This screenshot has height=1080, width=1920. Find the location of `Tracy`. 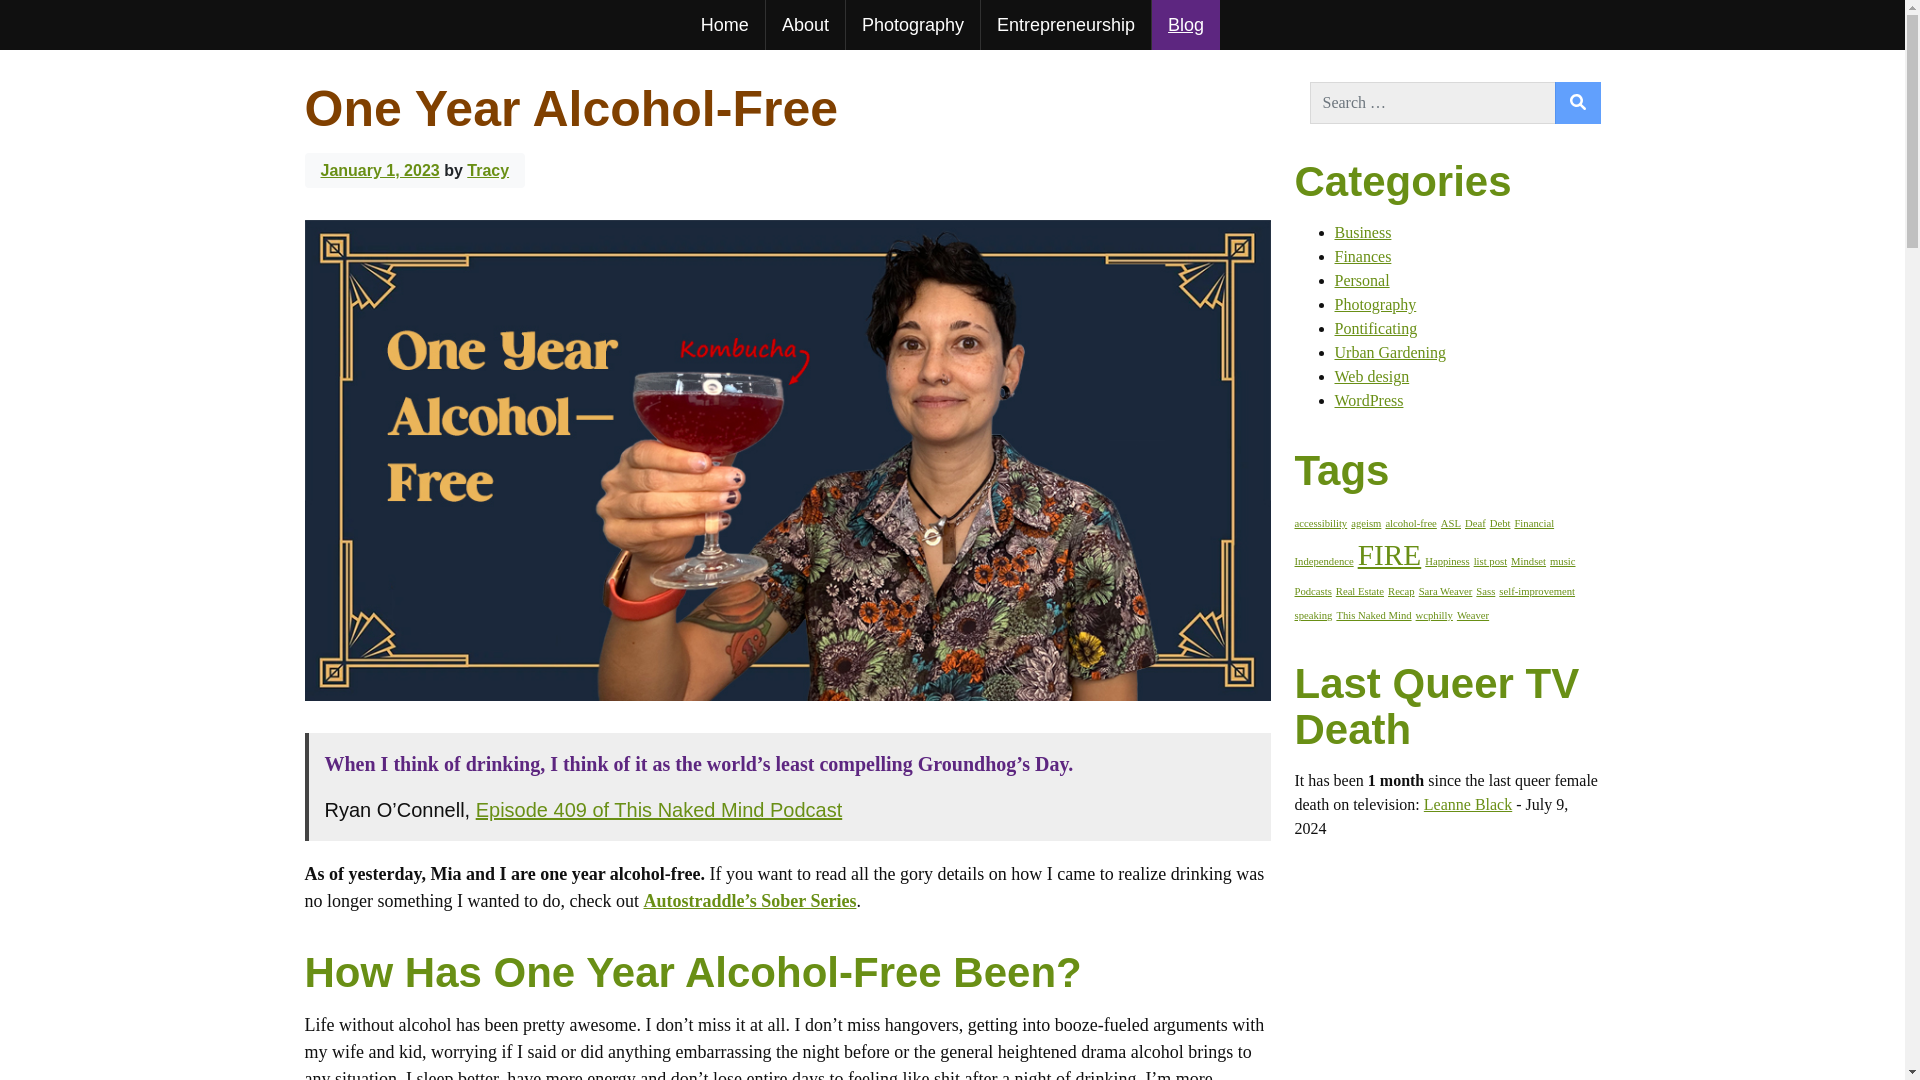

Tracy is located at coordinates (487, 170).